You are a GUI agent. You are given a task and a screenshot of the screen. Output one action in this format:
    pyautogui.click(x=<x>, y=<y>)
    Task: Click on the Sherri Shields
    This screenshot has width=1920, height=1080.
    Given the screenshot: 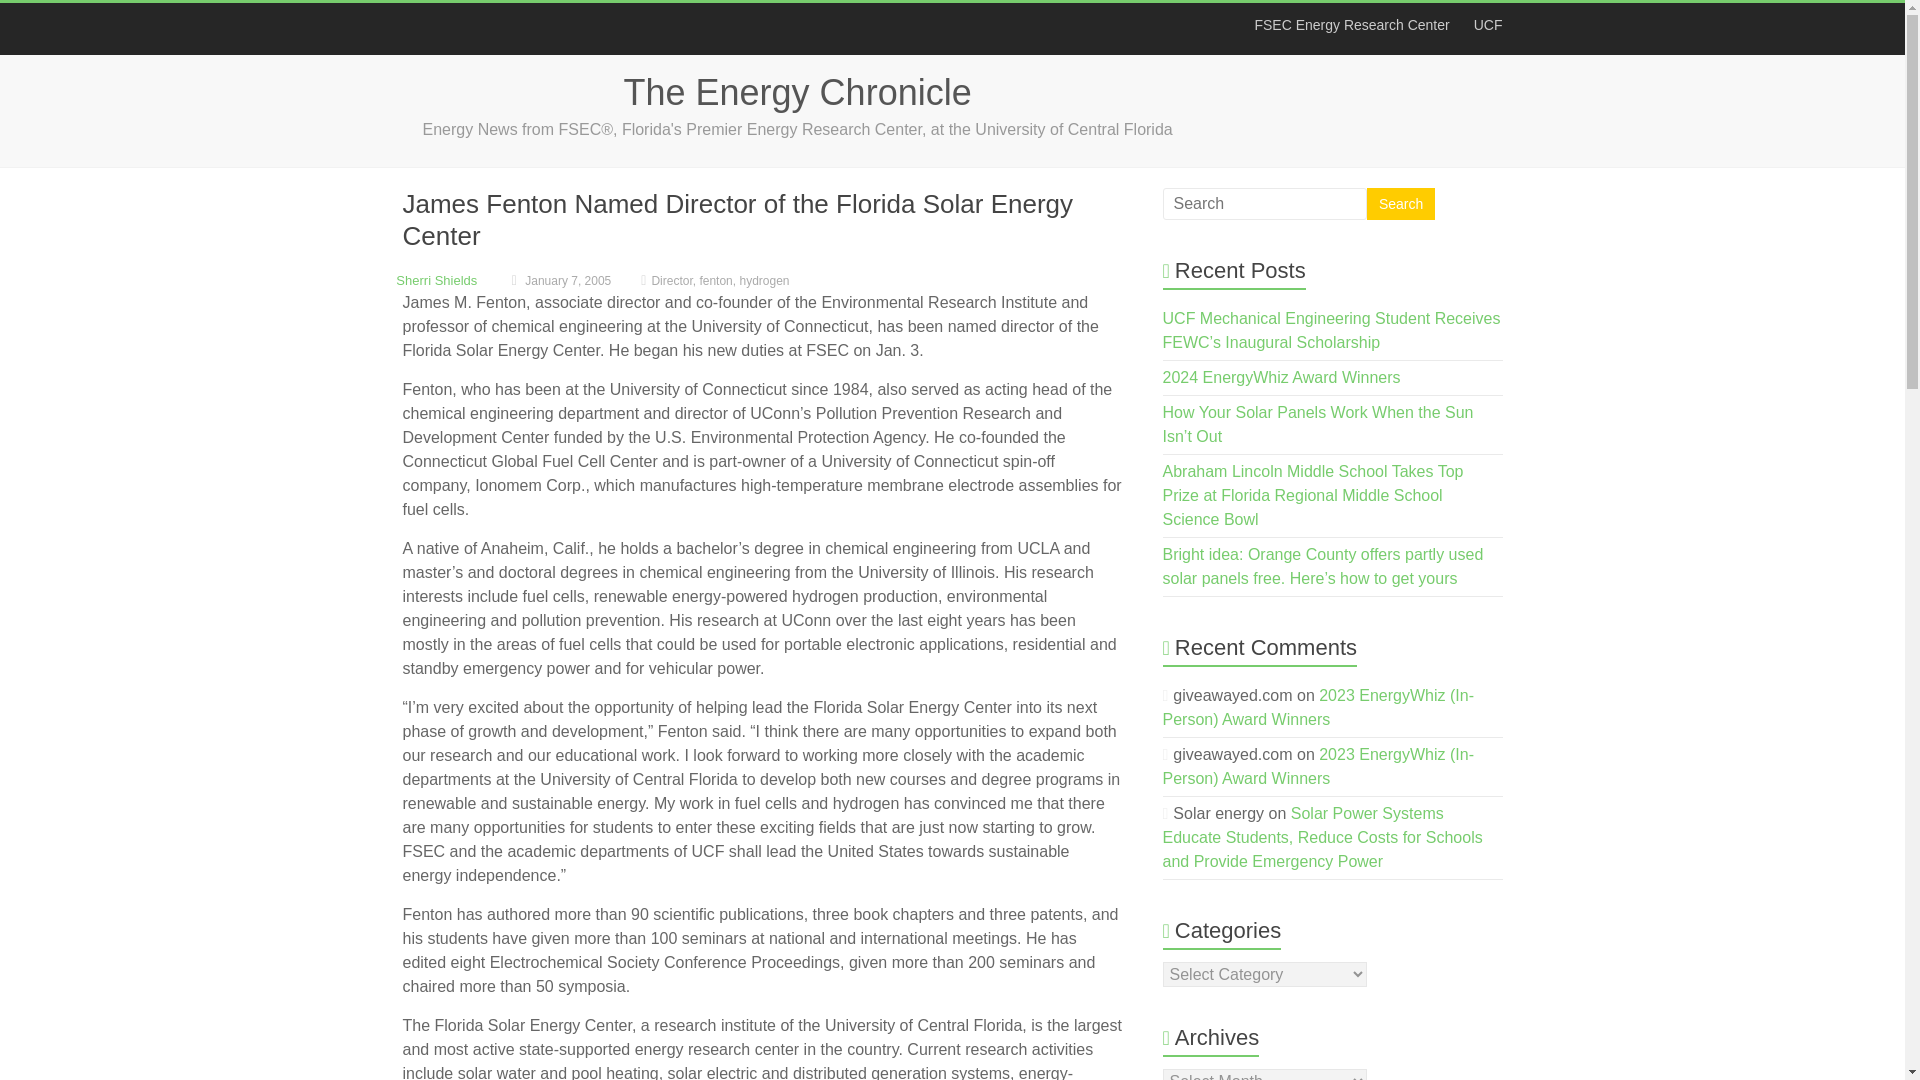 What is the action you would take?
    pyautogui.click(x=436, y=280)
    